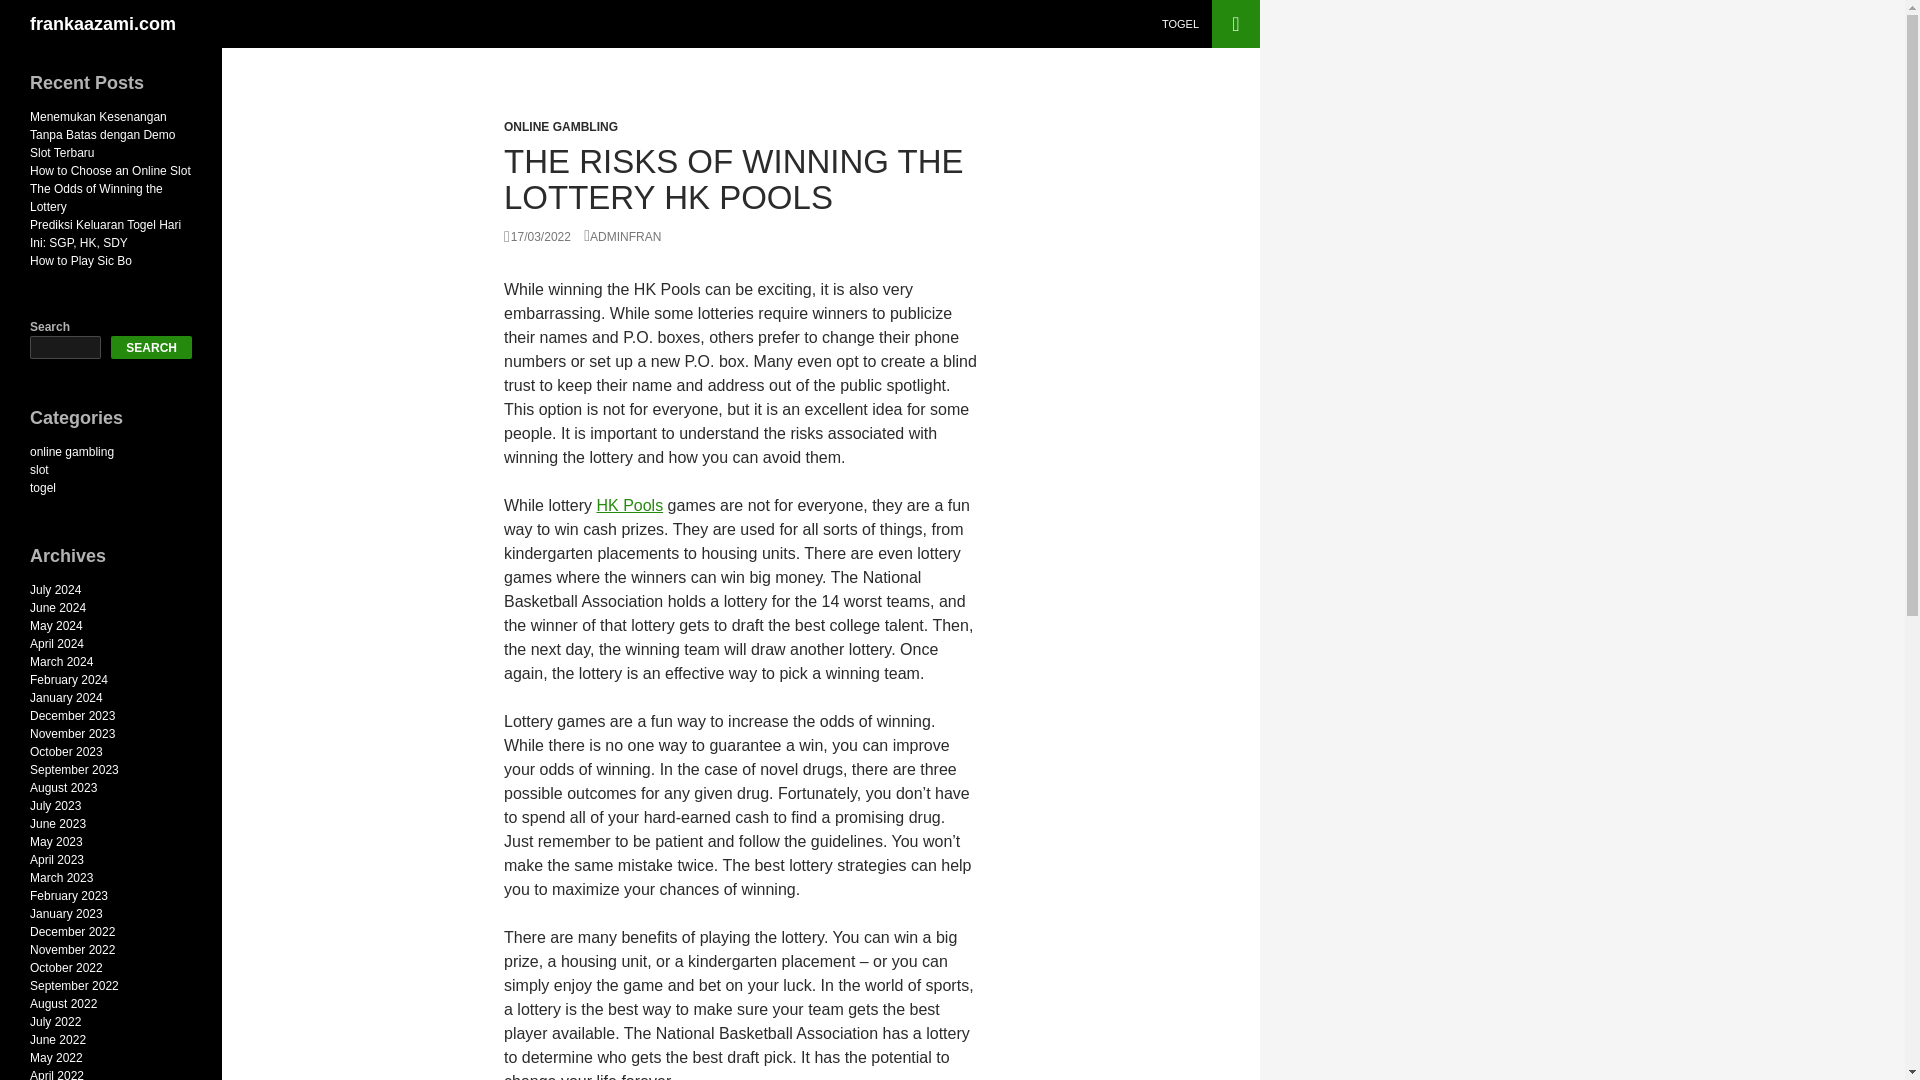 The image size is (1920, 1080). I want to click on slot, so click(40, 470).